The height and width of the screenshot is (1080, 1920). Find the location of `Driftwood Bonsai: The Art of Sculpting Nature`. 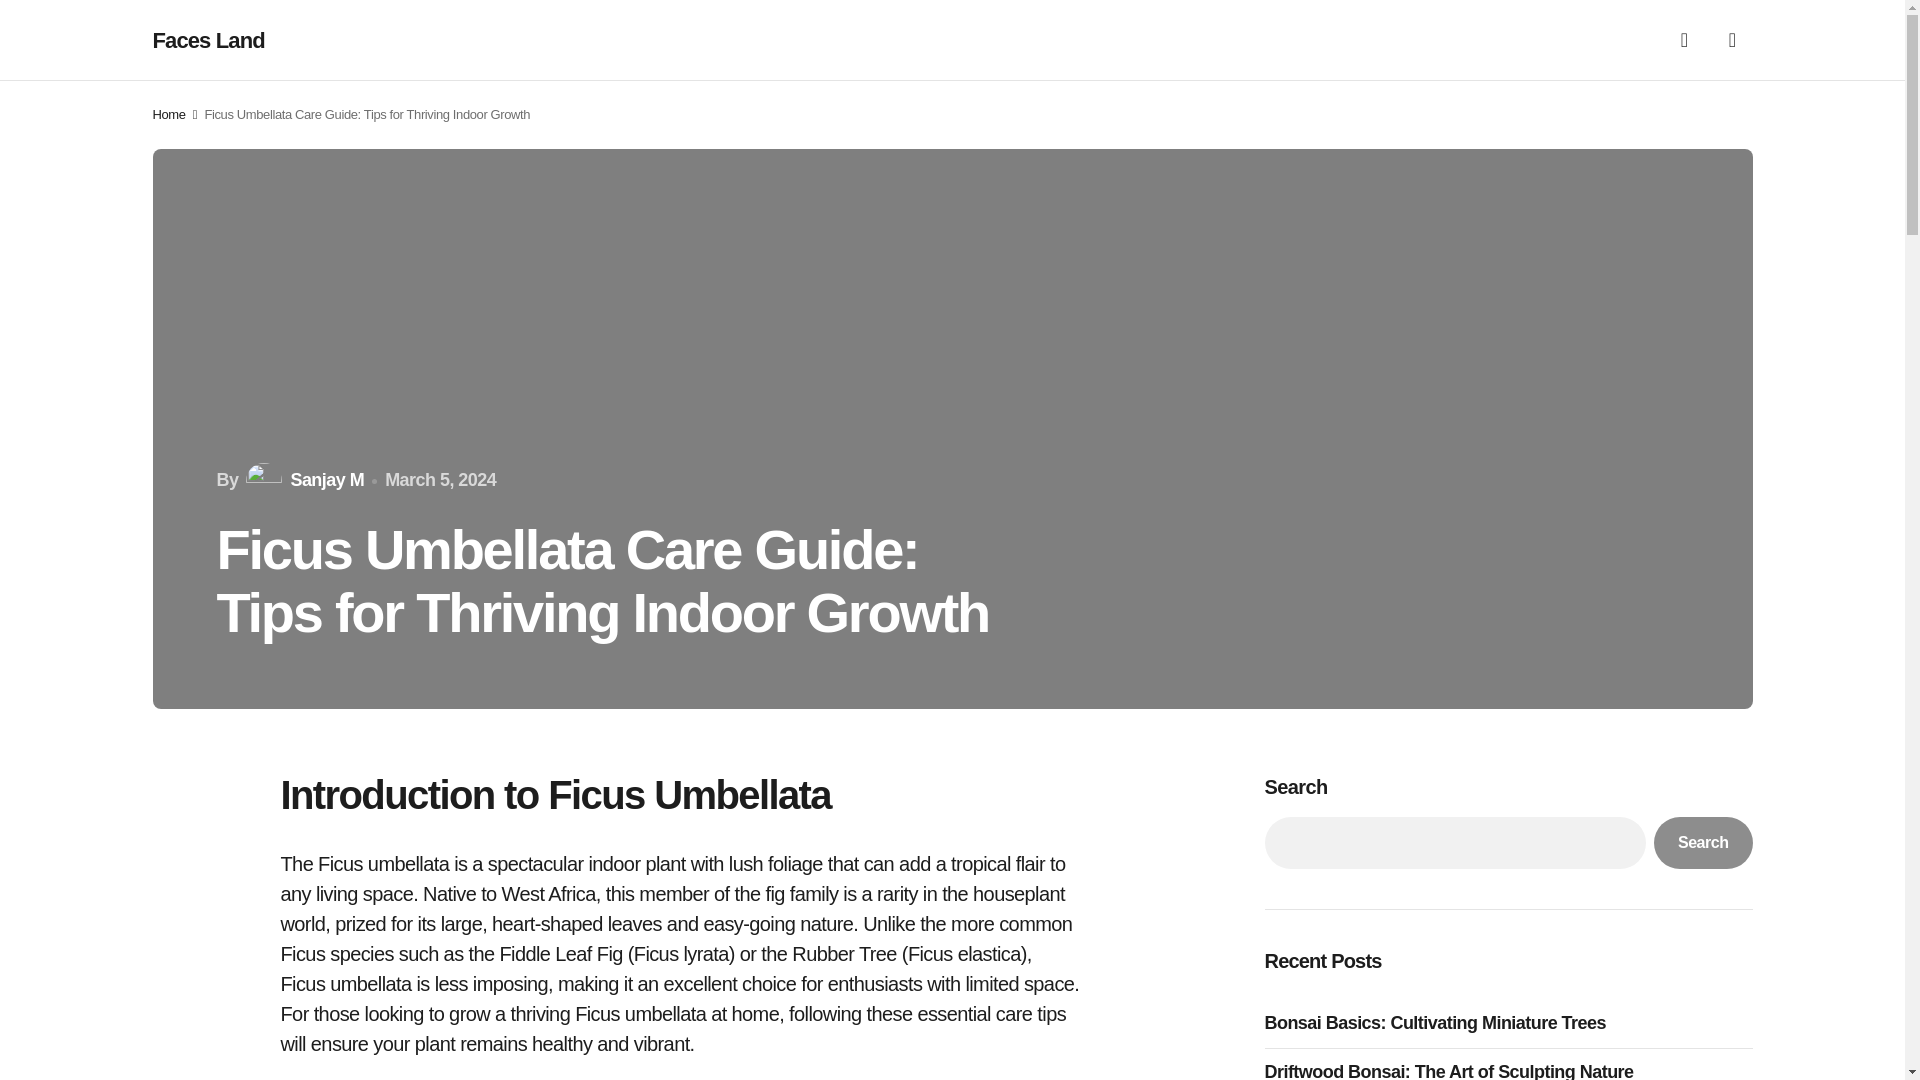

Driftwood Bonsai: The Art of Sculpting Nature is located at coordinates (1453, 1070).